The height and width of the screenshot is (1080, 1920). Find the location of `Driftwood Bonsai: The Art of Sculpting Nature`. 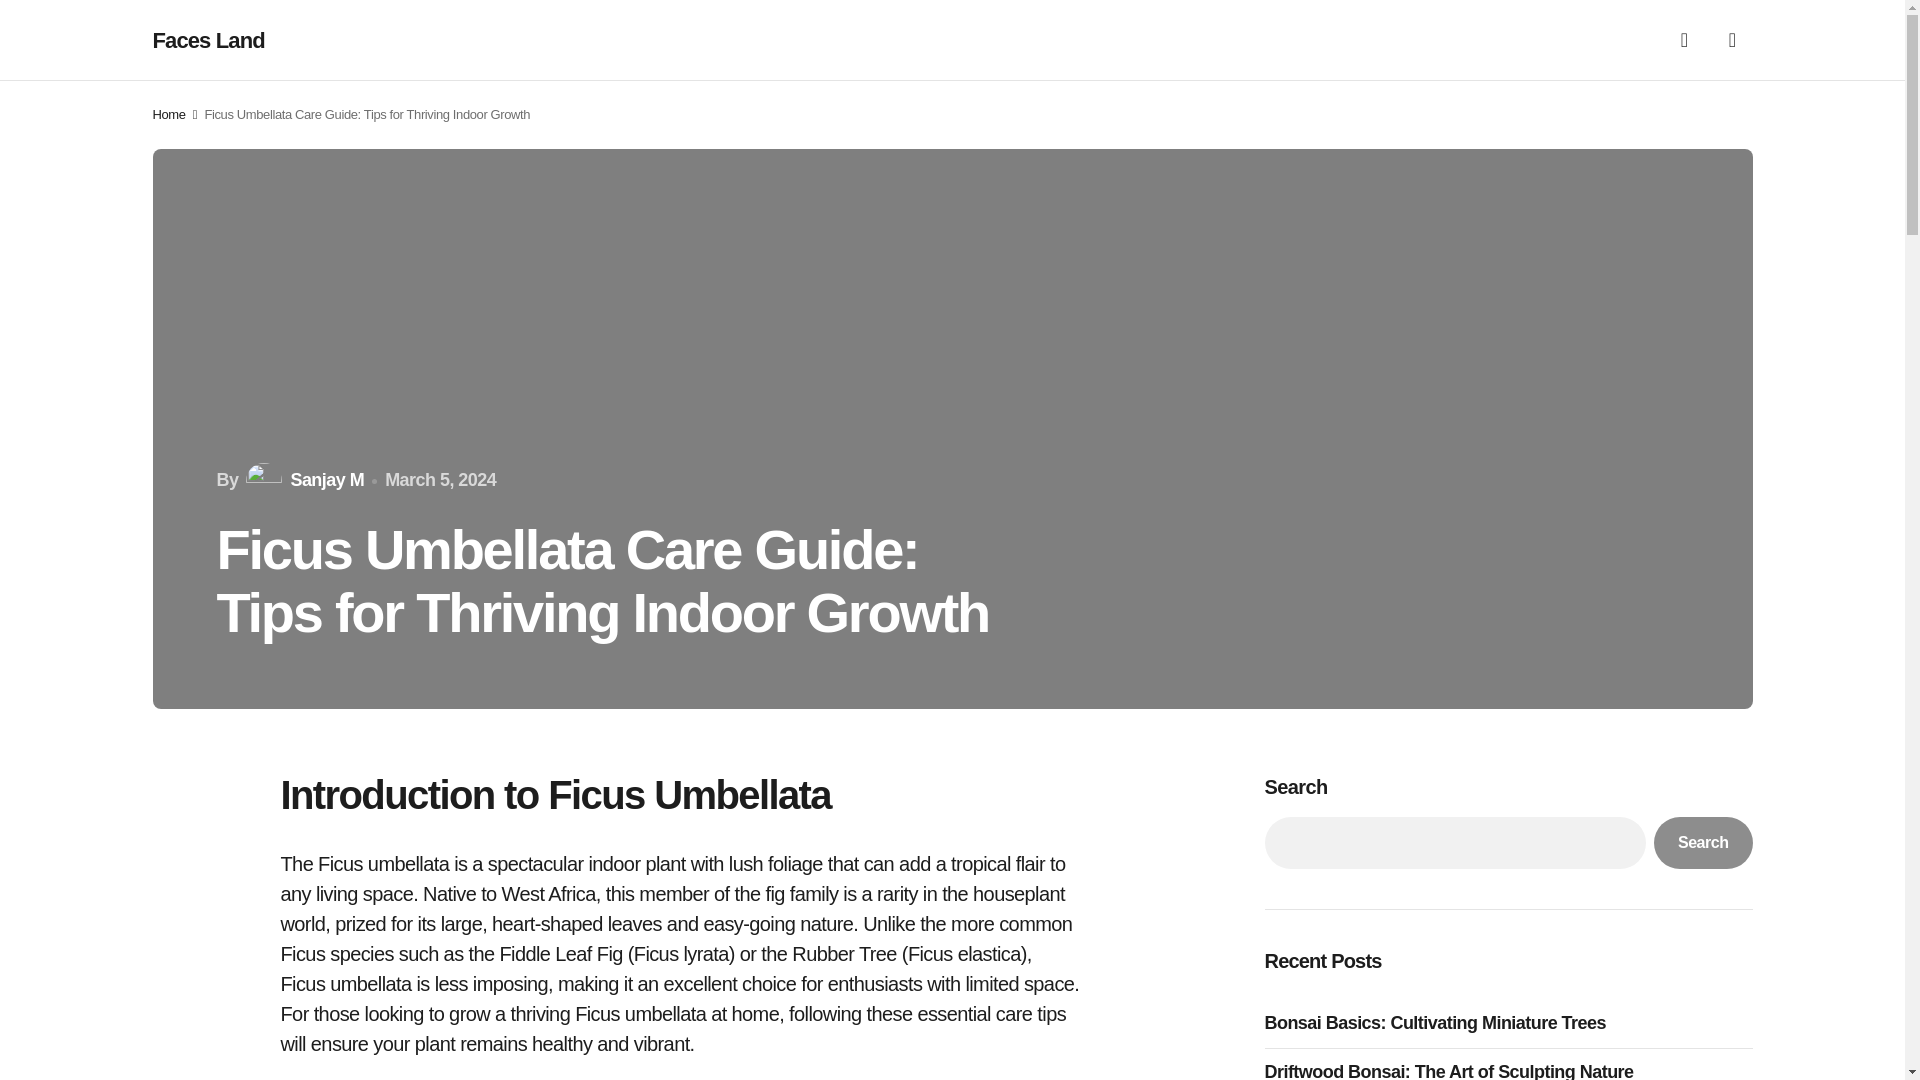

Driftwood Bonsai: The Art of Sculpting Nature is located at coordinates (1453, 1070).